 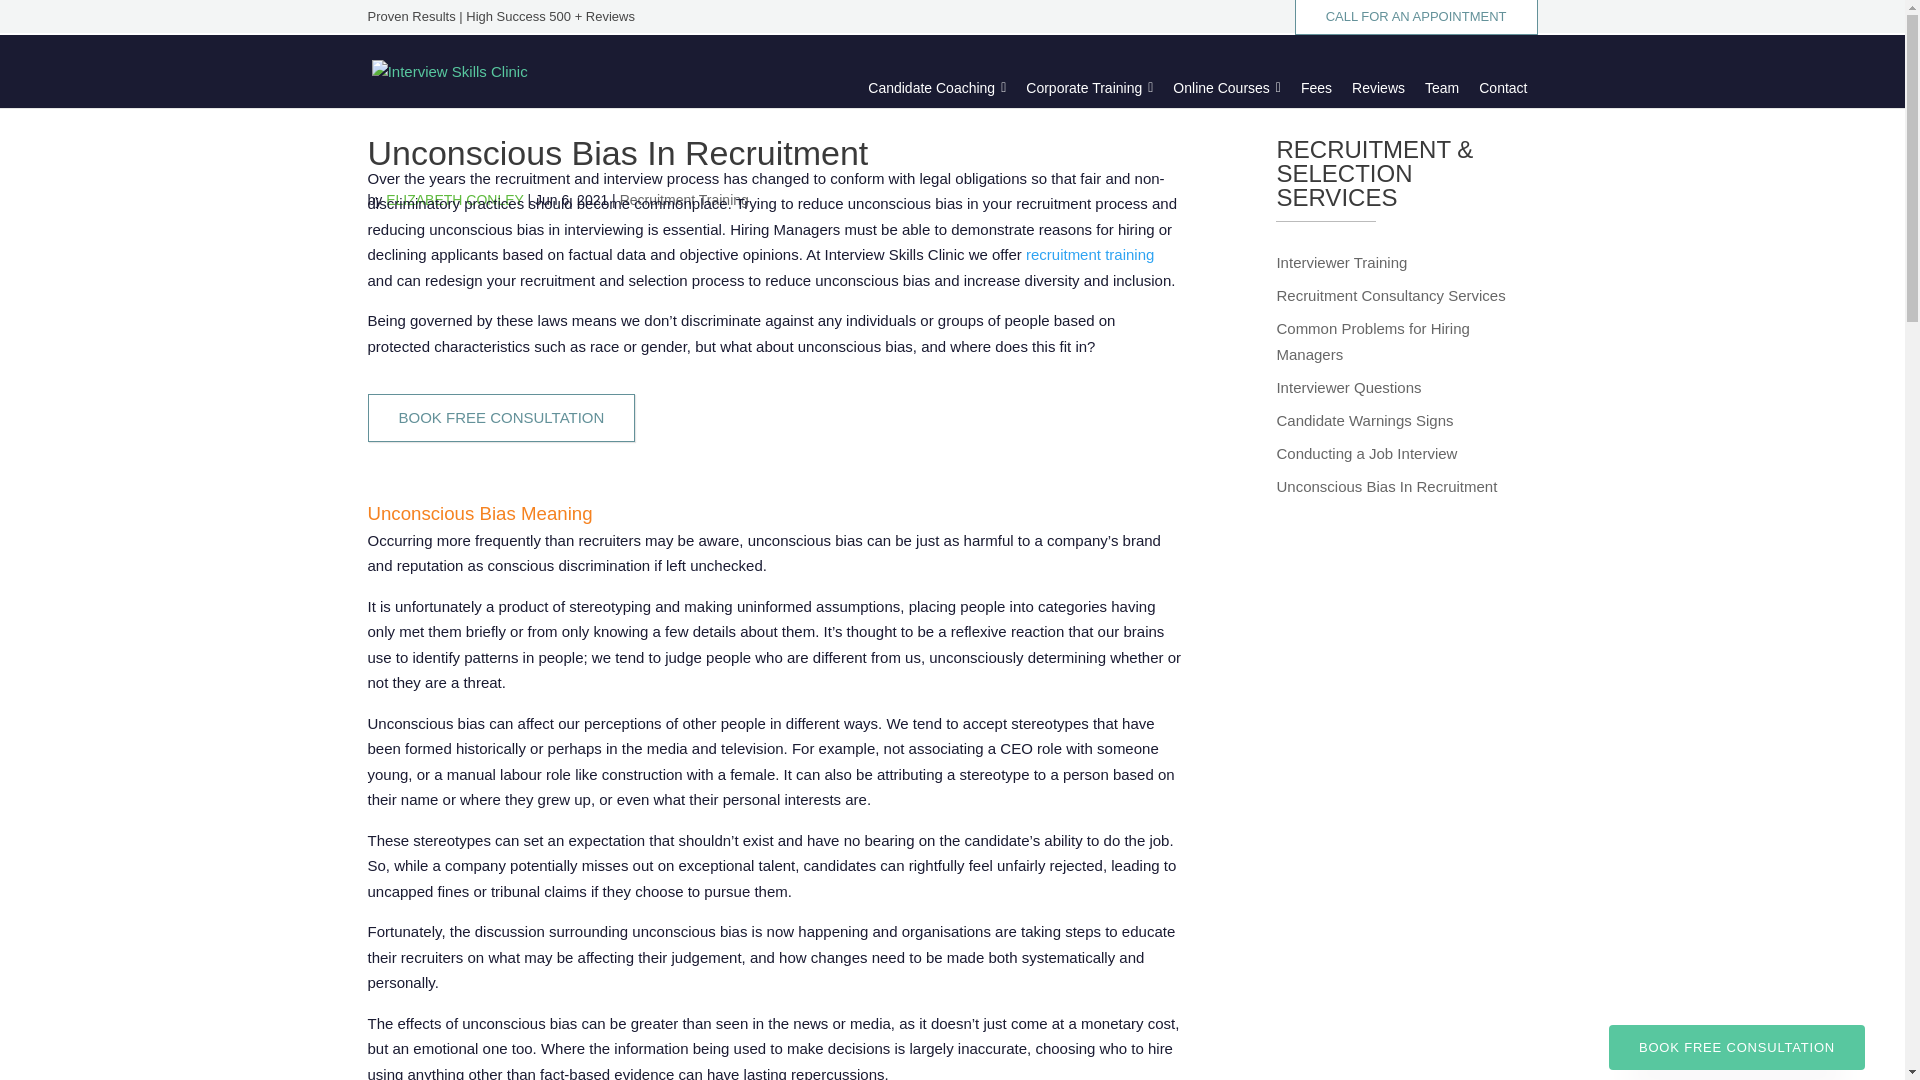 What do you see at coordinates (454, 200) in the screenshot?
I see `Posts by Elizabeth Conley` at bounding box center [454, 200].